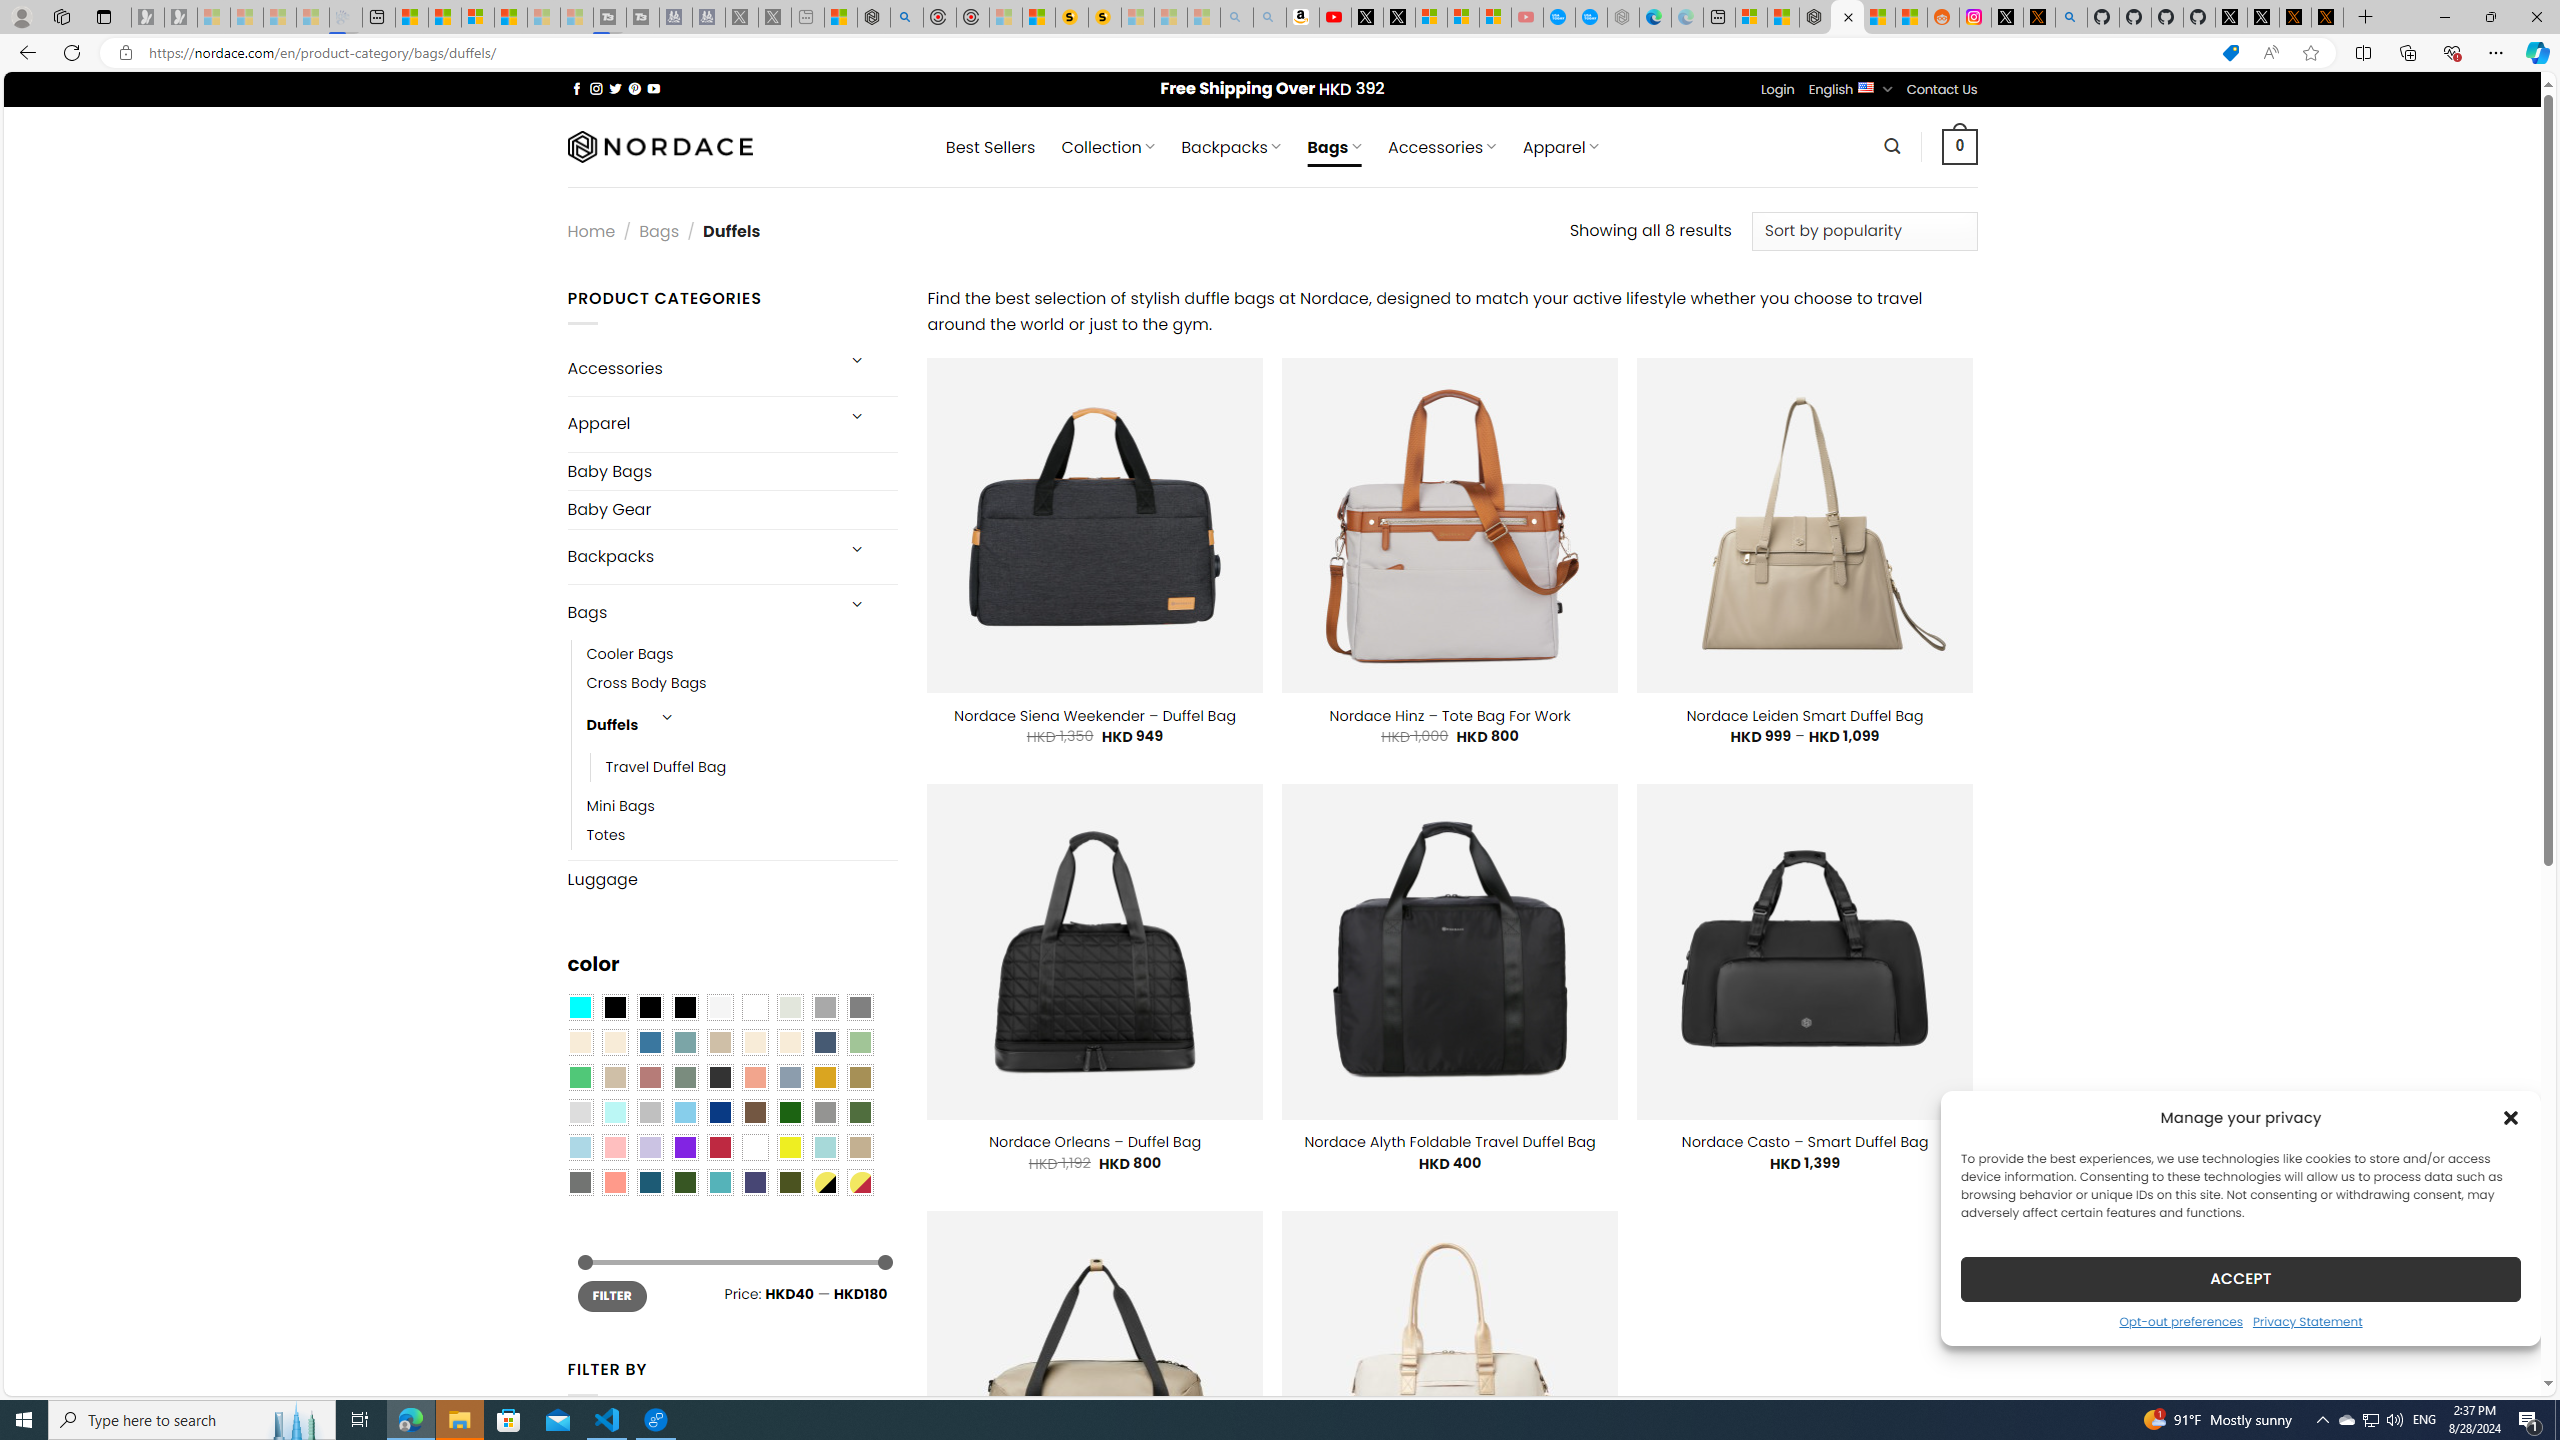 The width and height of the screenshot is (2560, 1440). I want to click on FILTER, so click(612, 1296).